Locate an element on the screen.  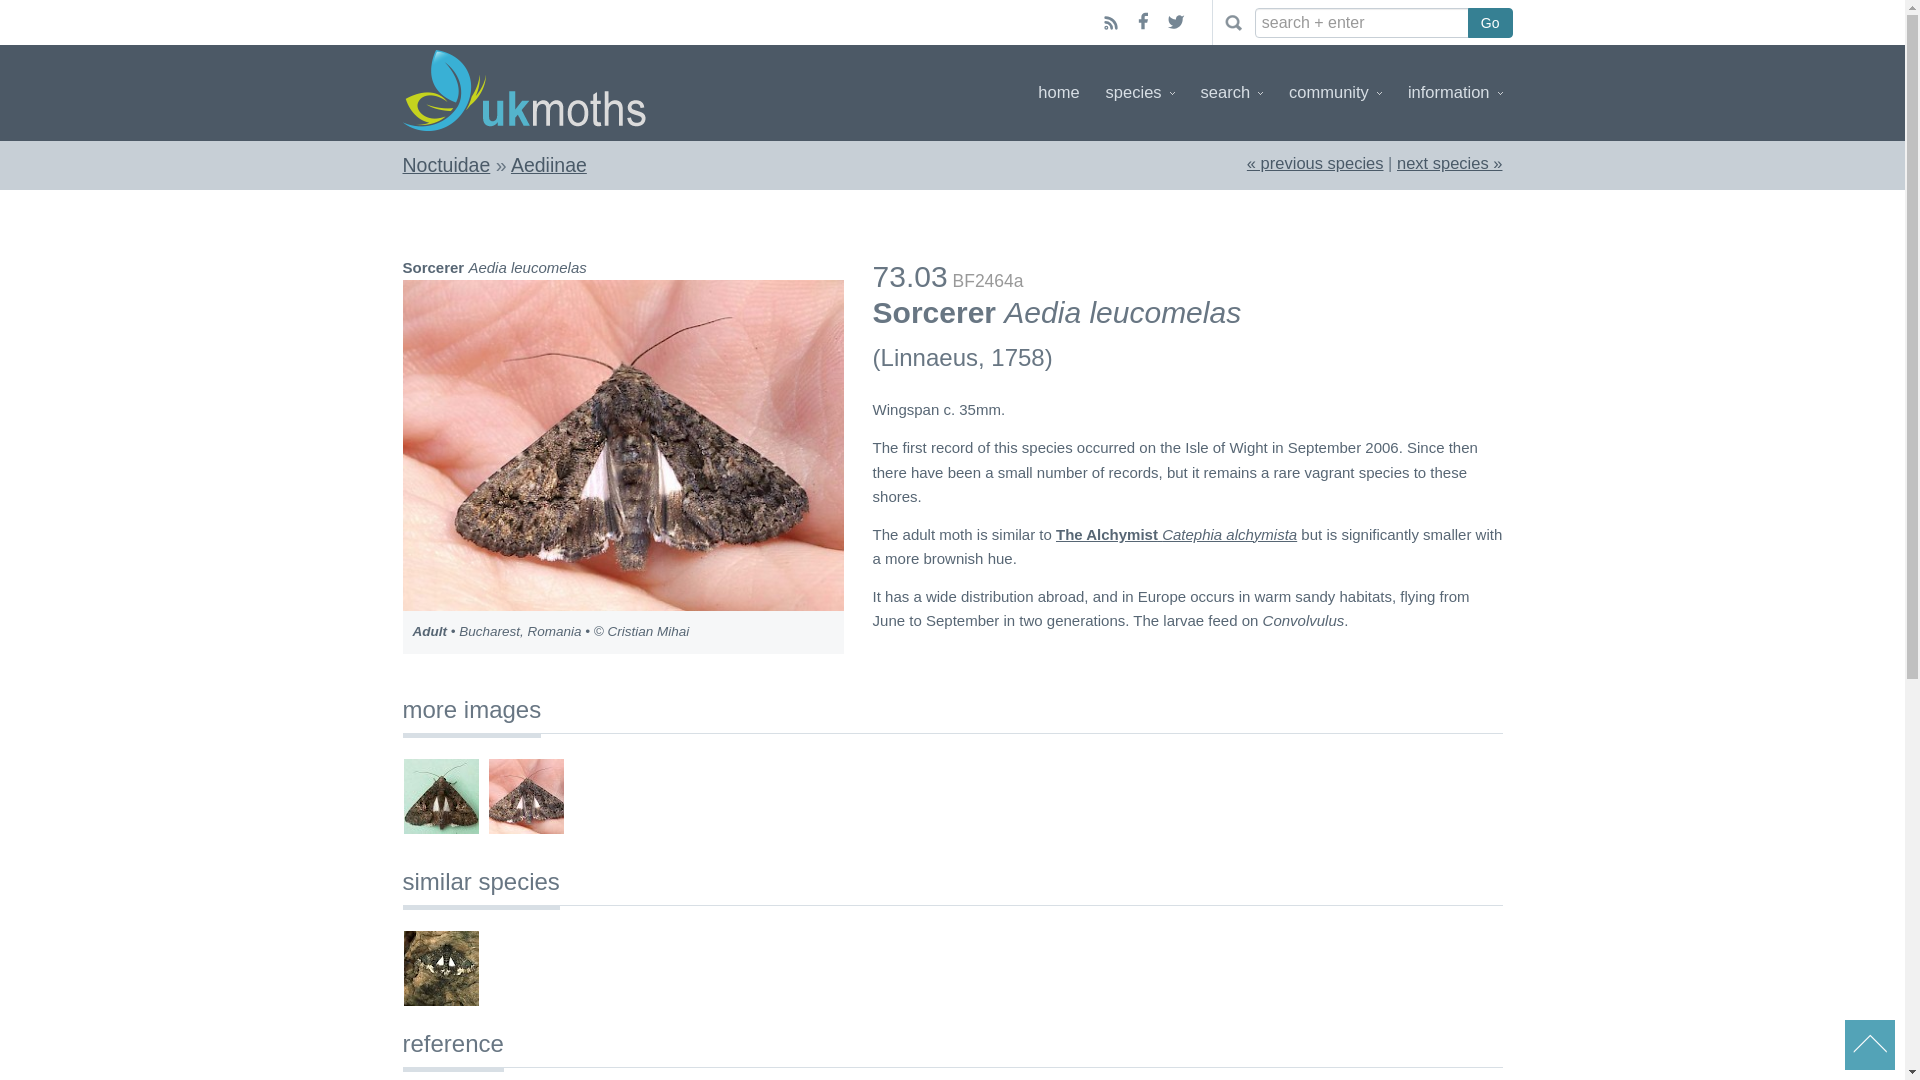
Latest additions RSS feed is located at coordinates (1110, 22).